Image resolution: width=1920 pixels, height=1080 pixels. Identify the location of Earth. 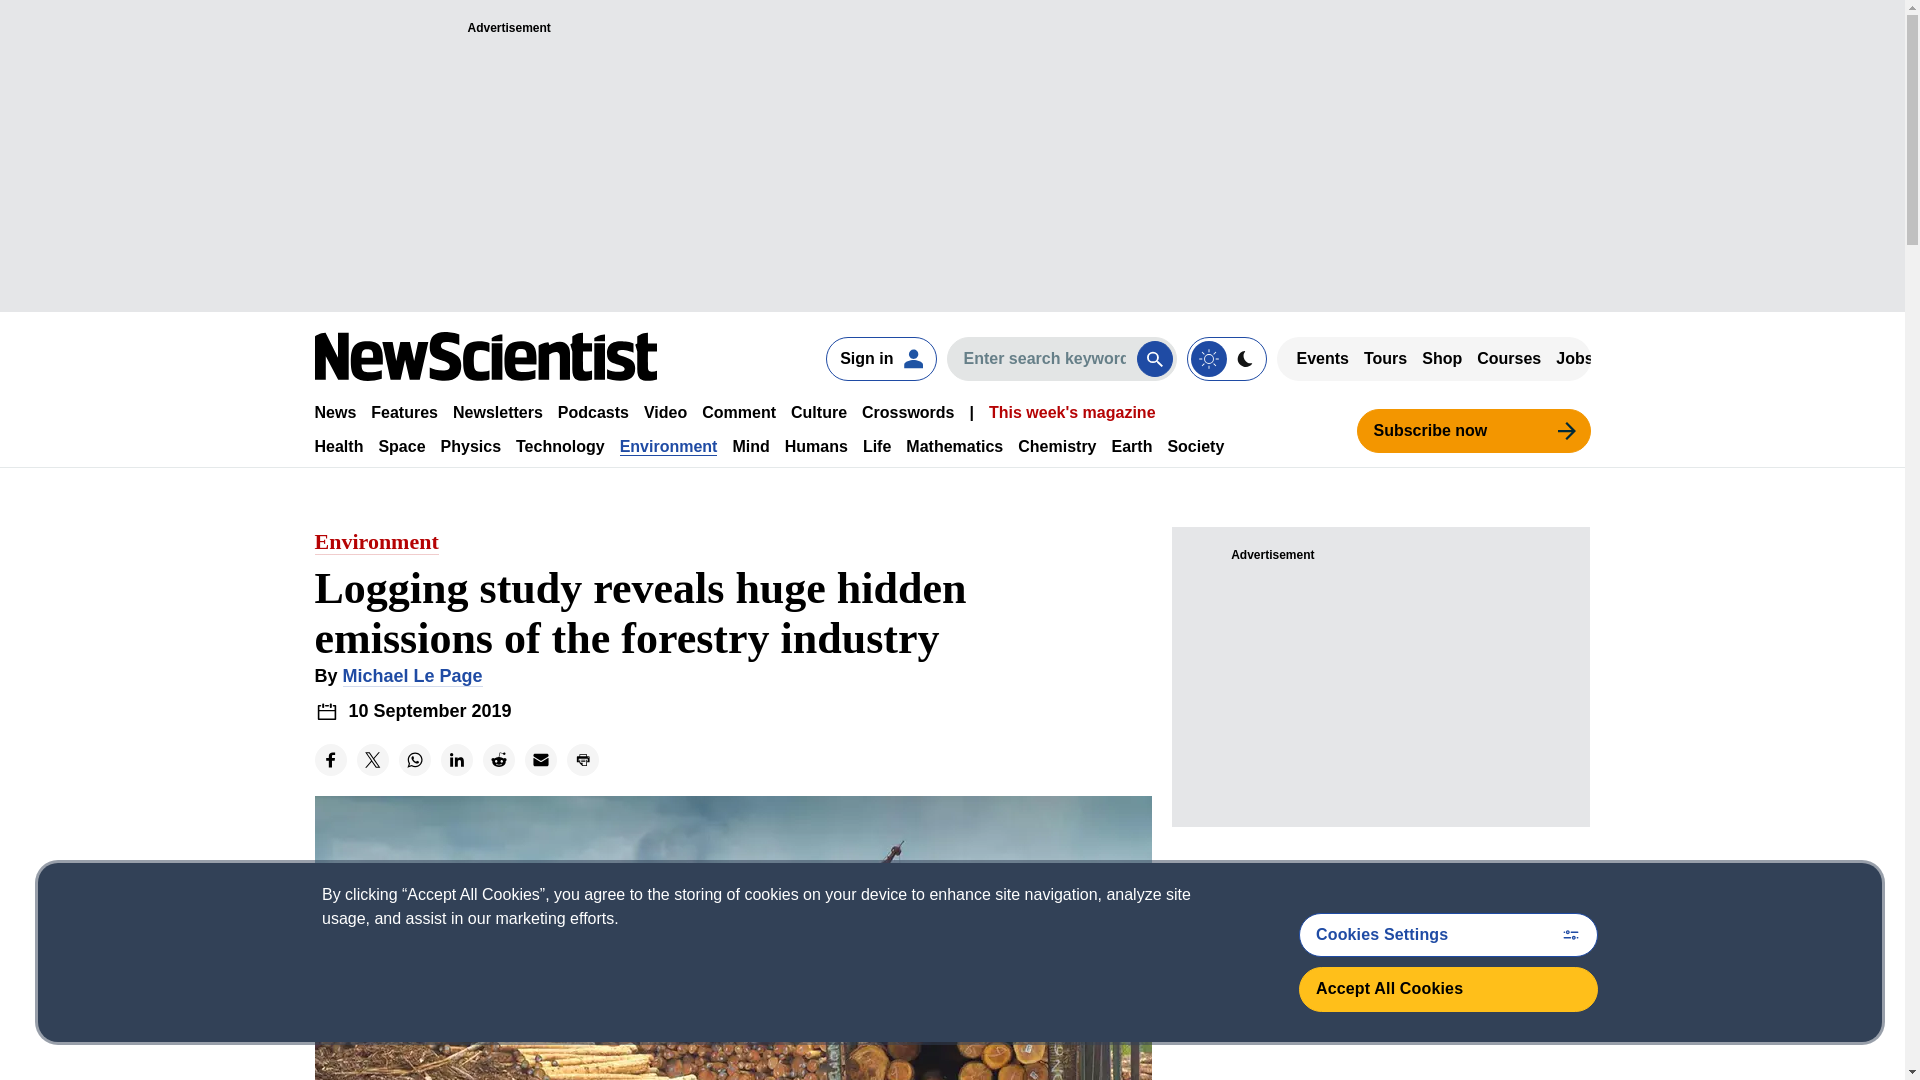
(1132, 446).